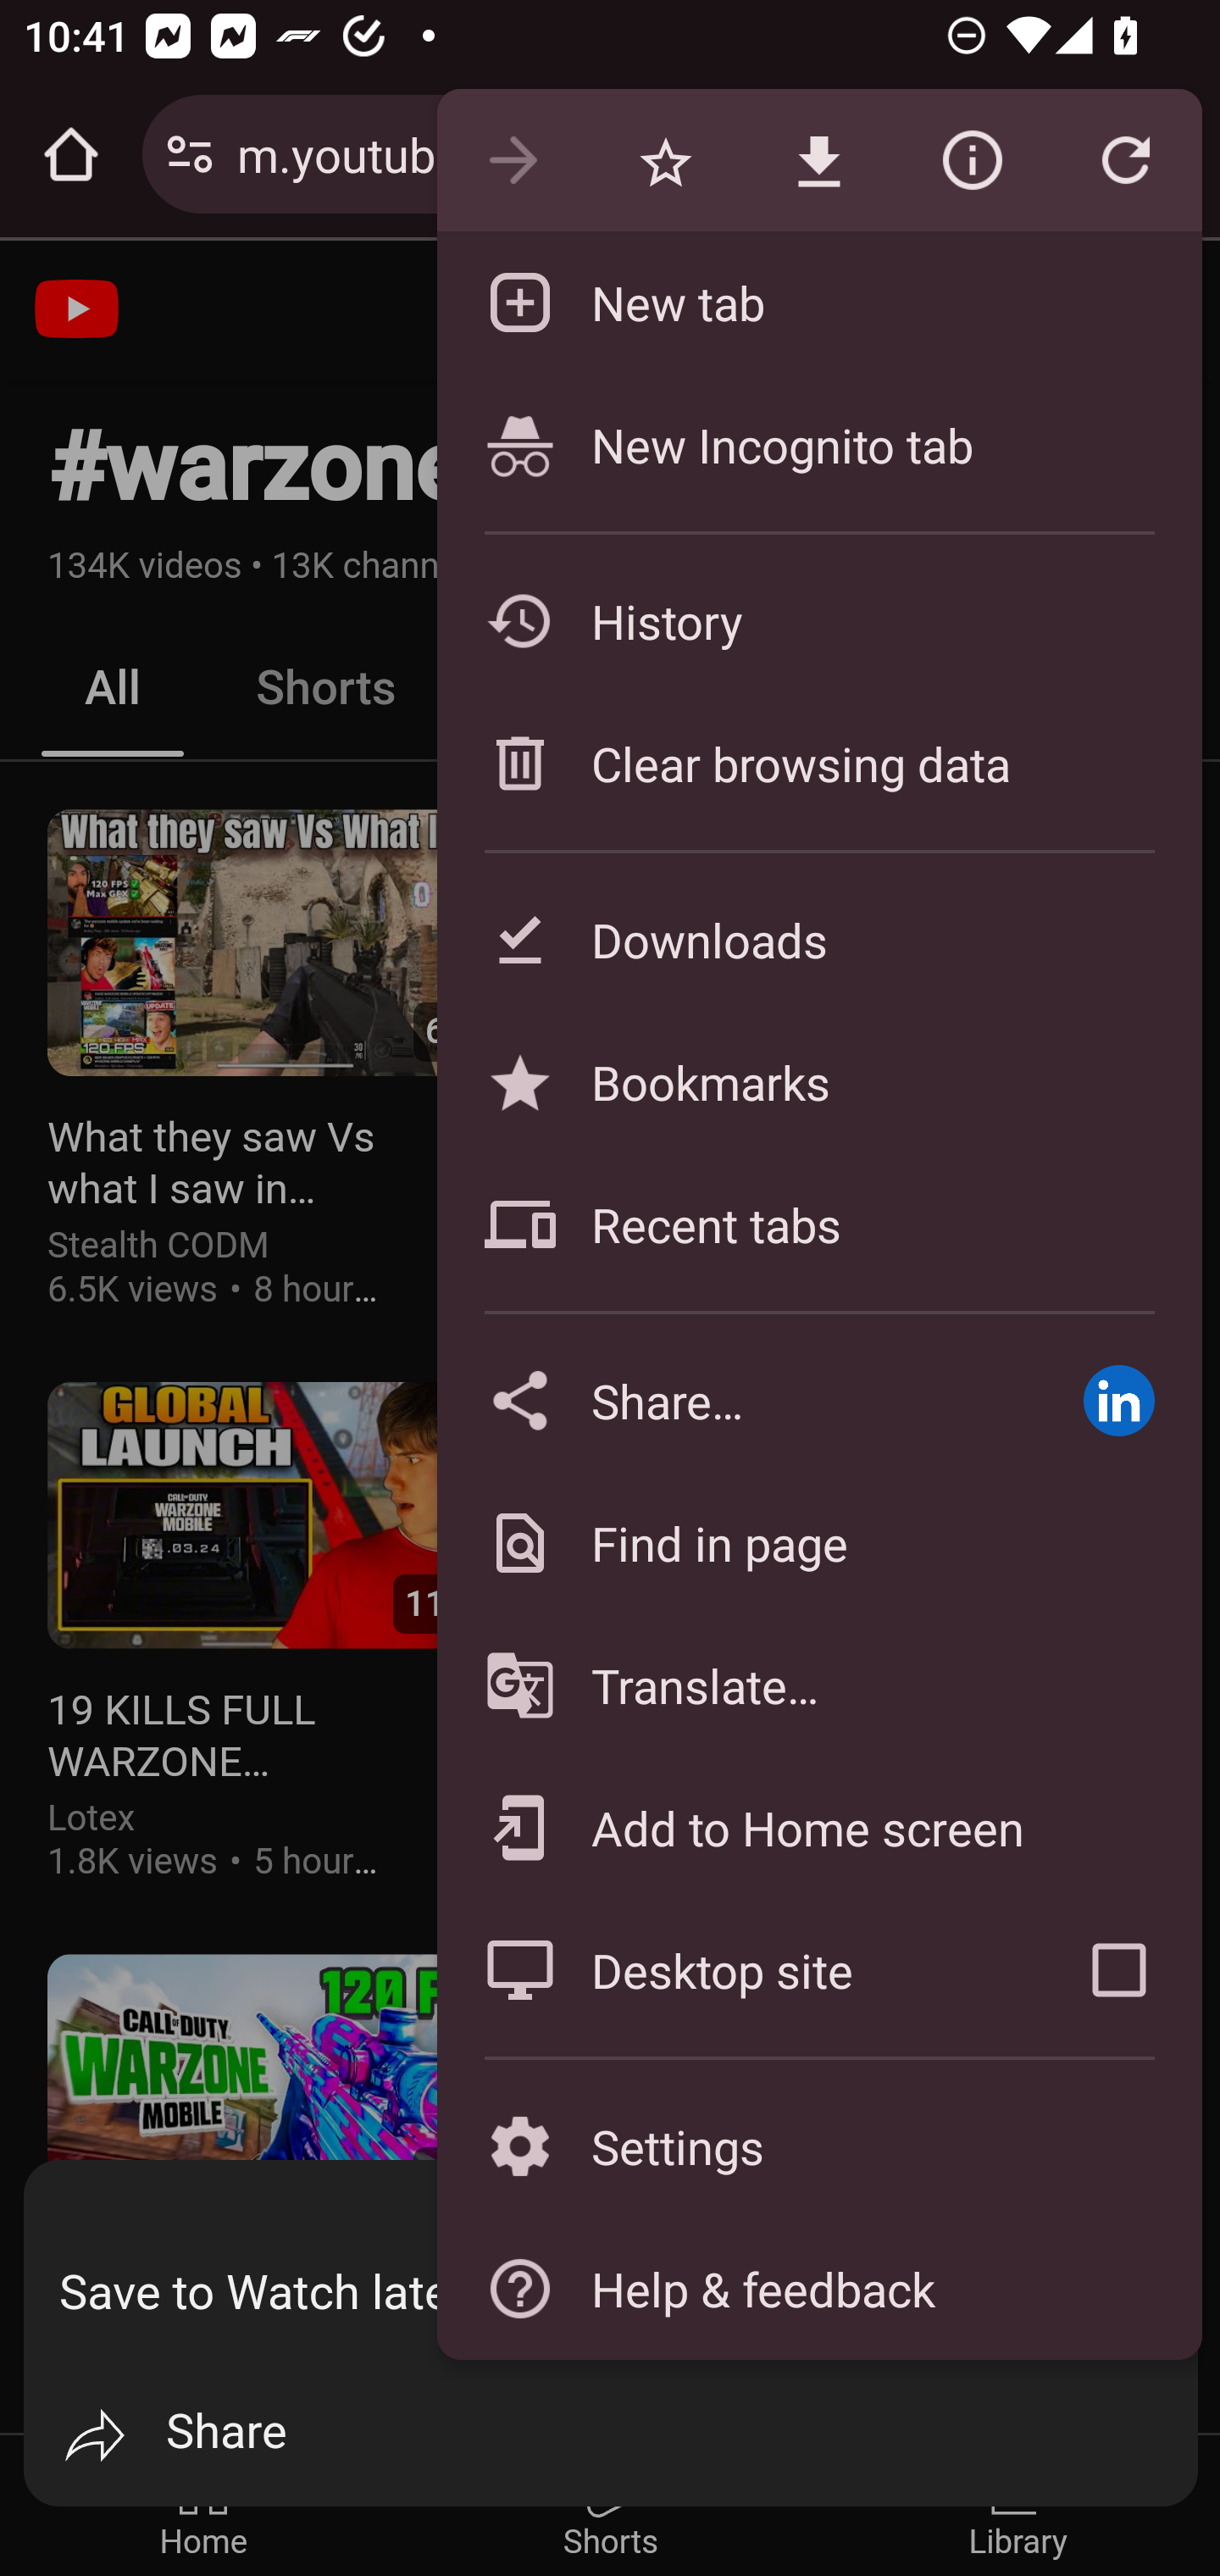  I want to click on Page info, so click(972, 161).